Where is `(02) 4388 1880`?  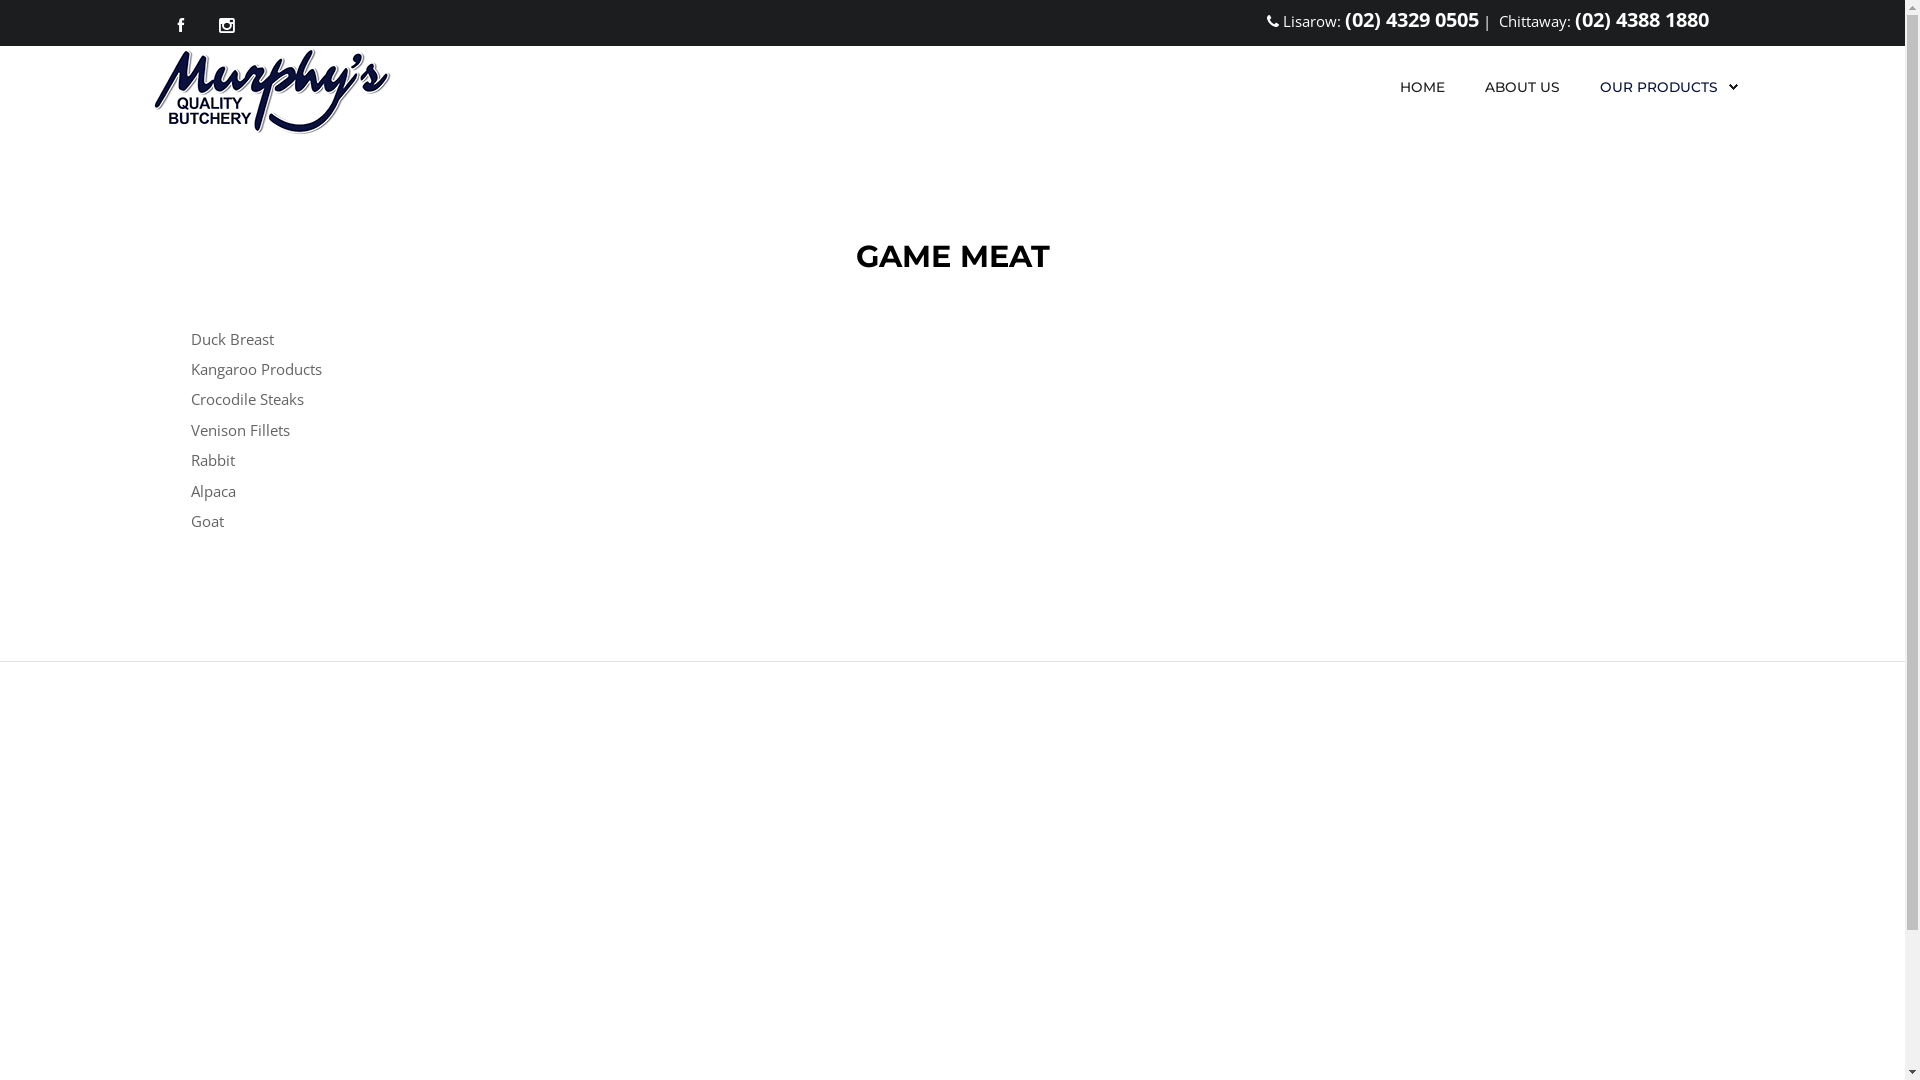
(02) 4388 1880 is located at coordinates (1641, 20).